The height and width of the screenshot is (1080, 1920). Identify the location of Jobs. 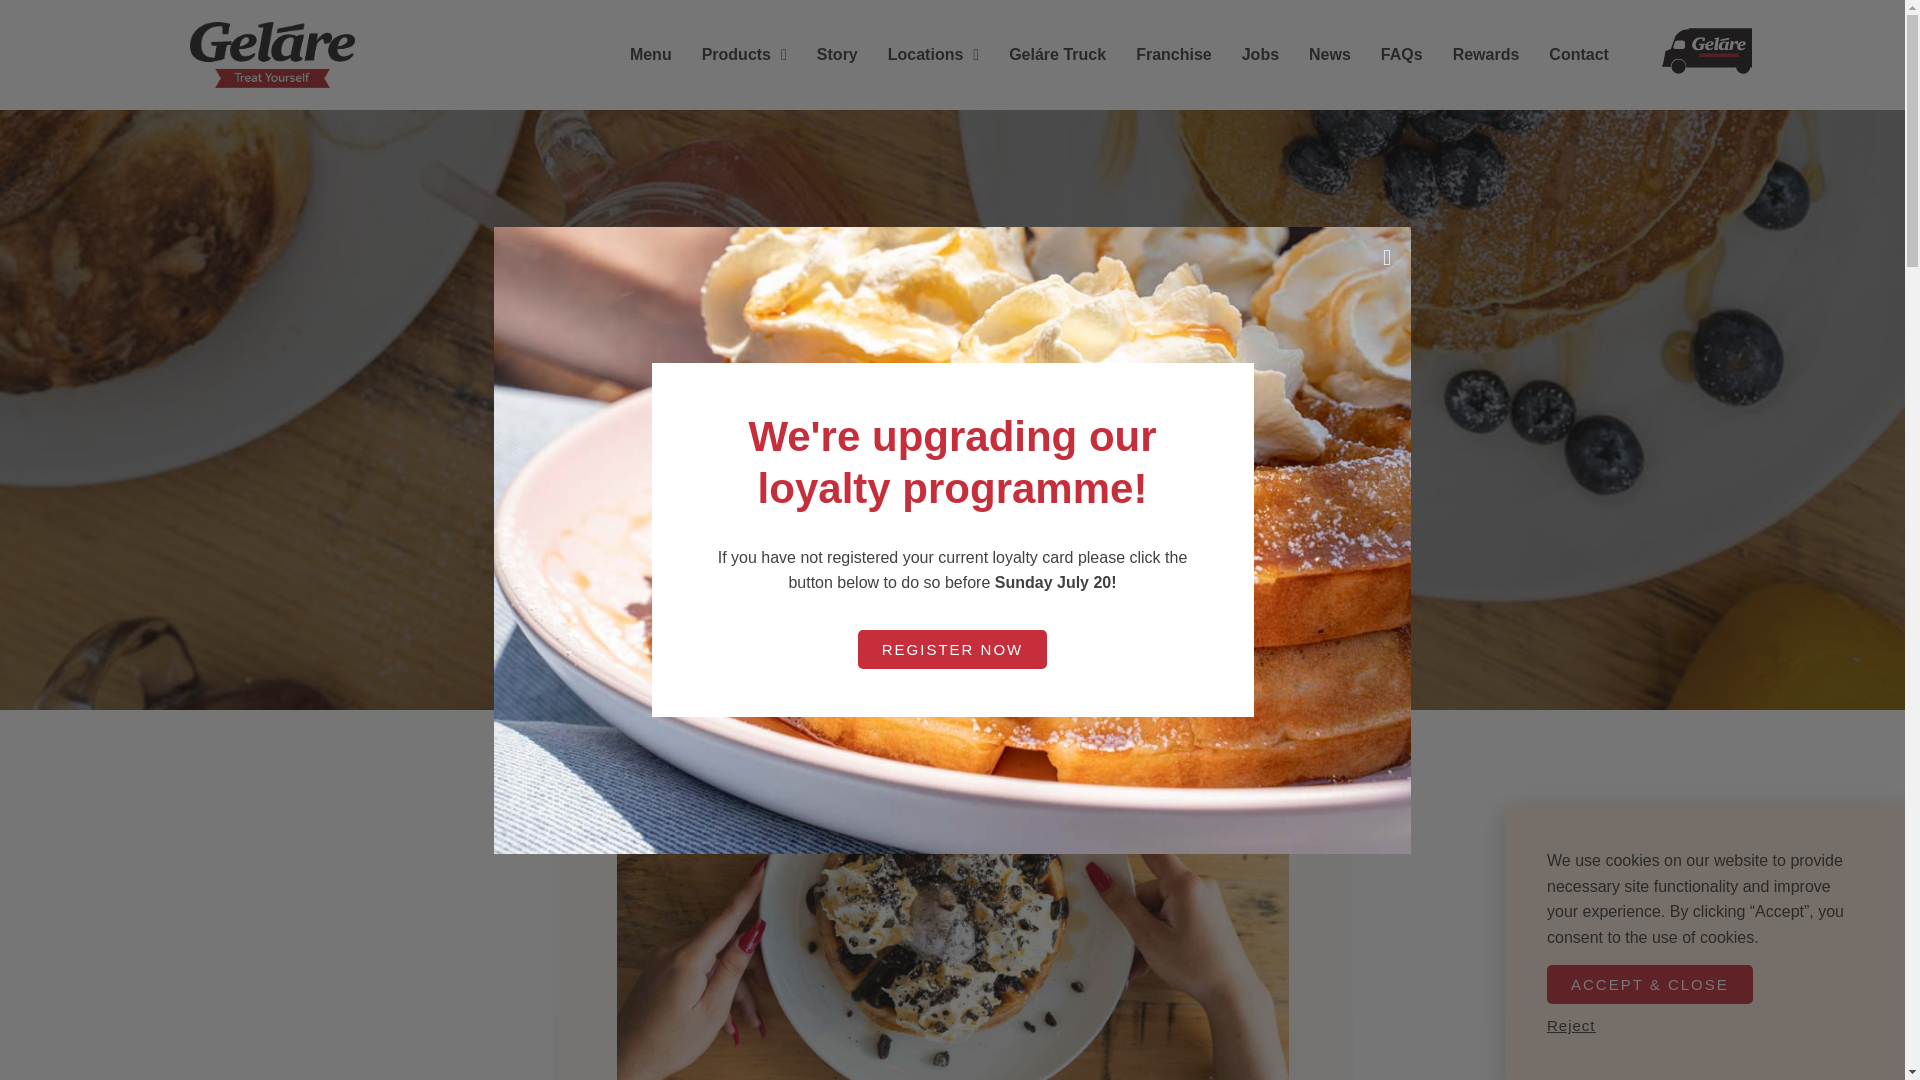
(1260, 54).